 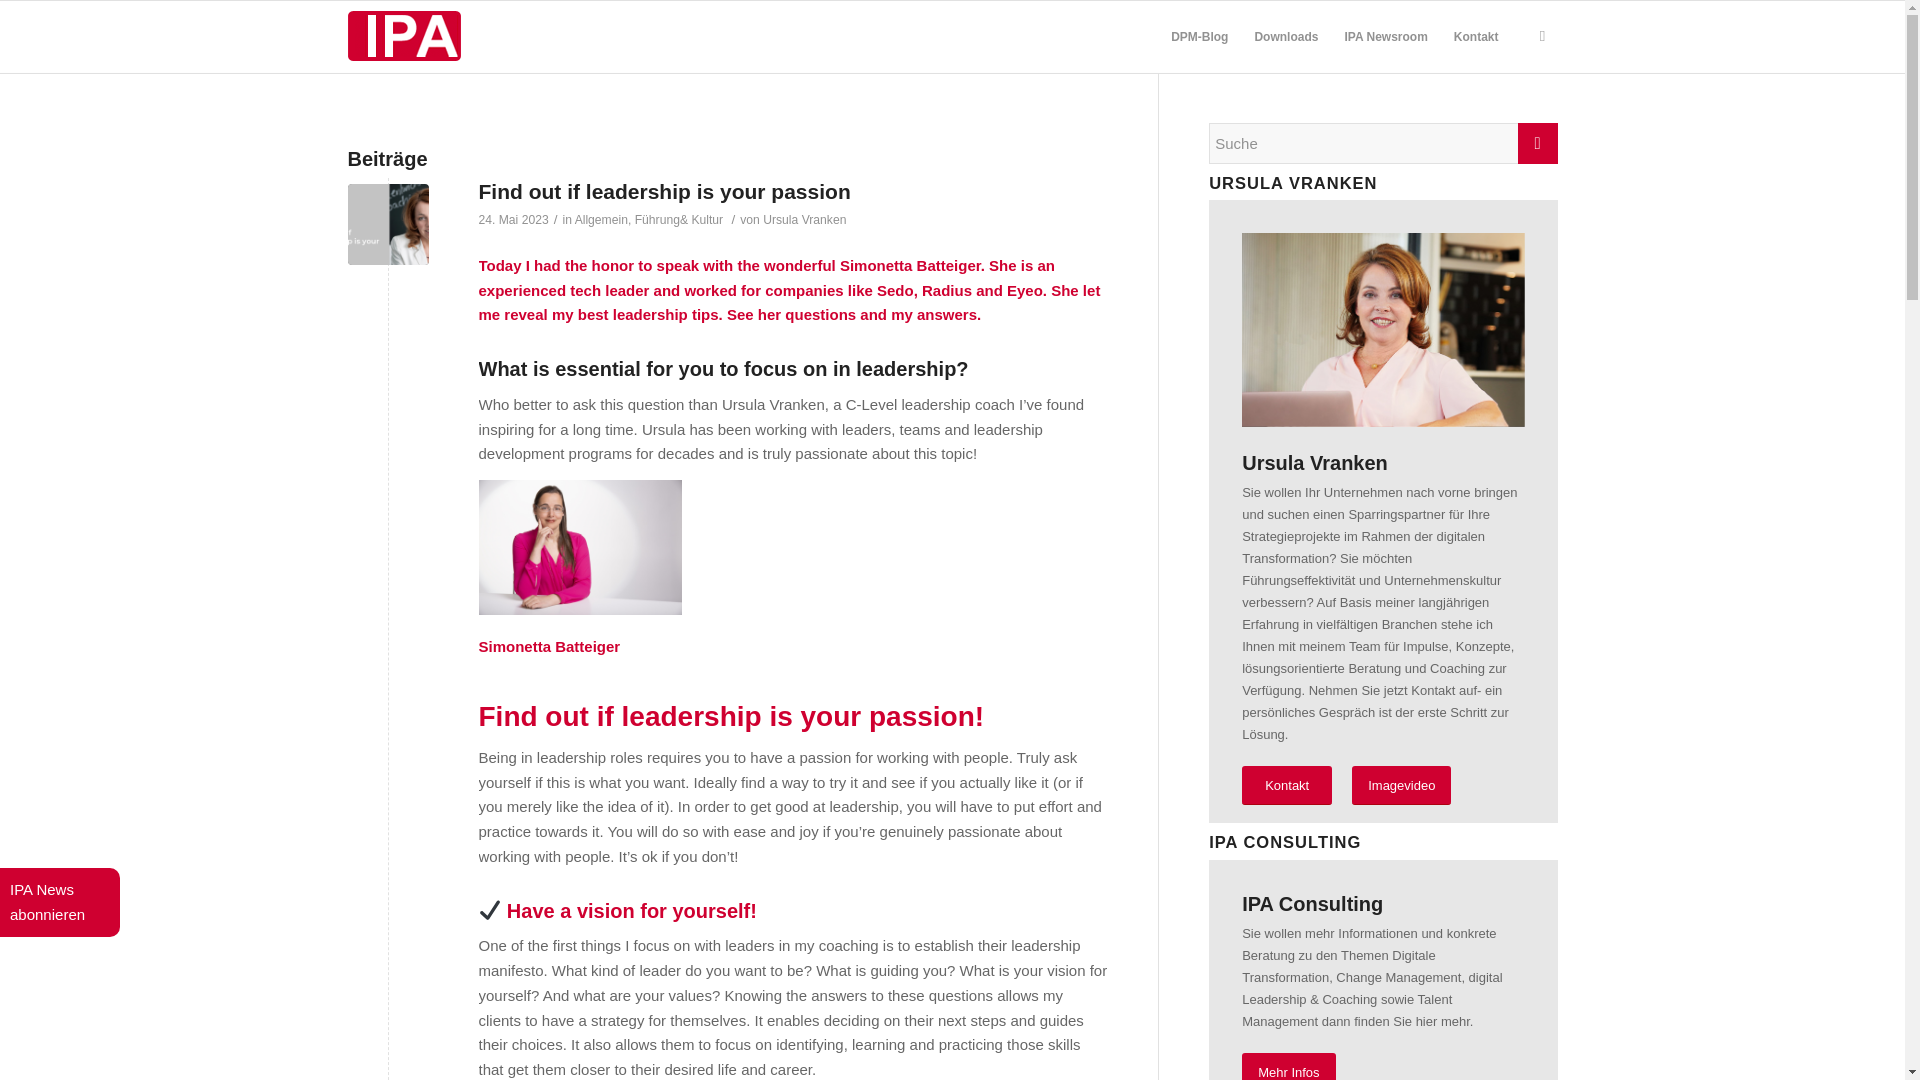 What do you see at coordinates (664, 192) in the screenshot?
I see `Permanenter Link zu: Find out if leadership is your passion` at bounding box center [664, 192].